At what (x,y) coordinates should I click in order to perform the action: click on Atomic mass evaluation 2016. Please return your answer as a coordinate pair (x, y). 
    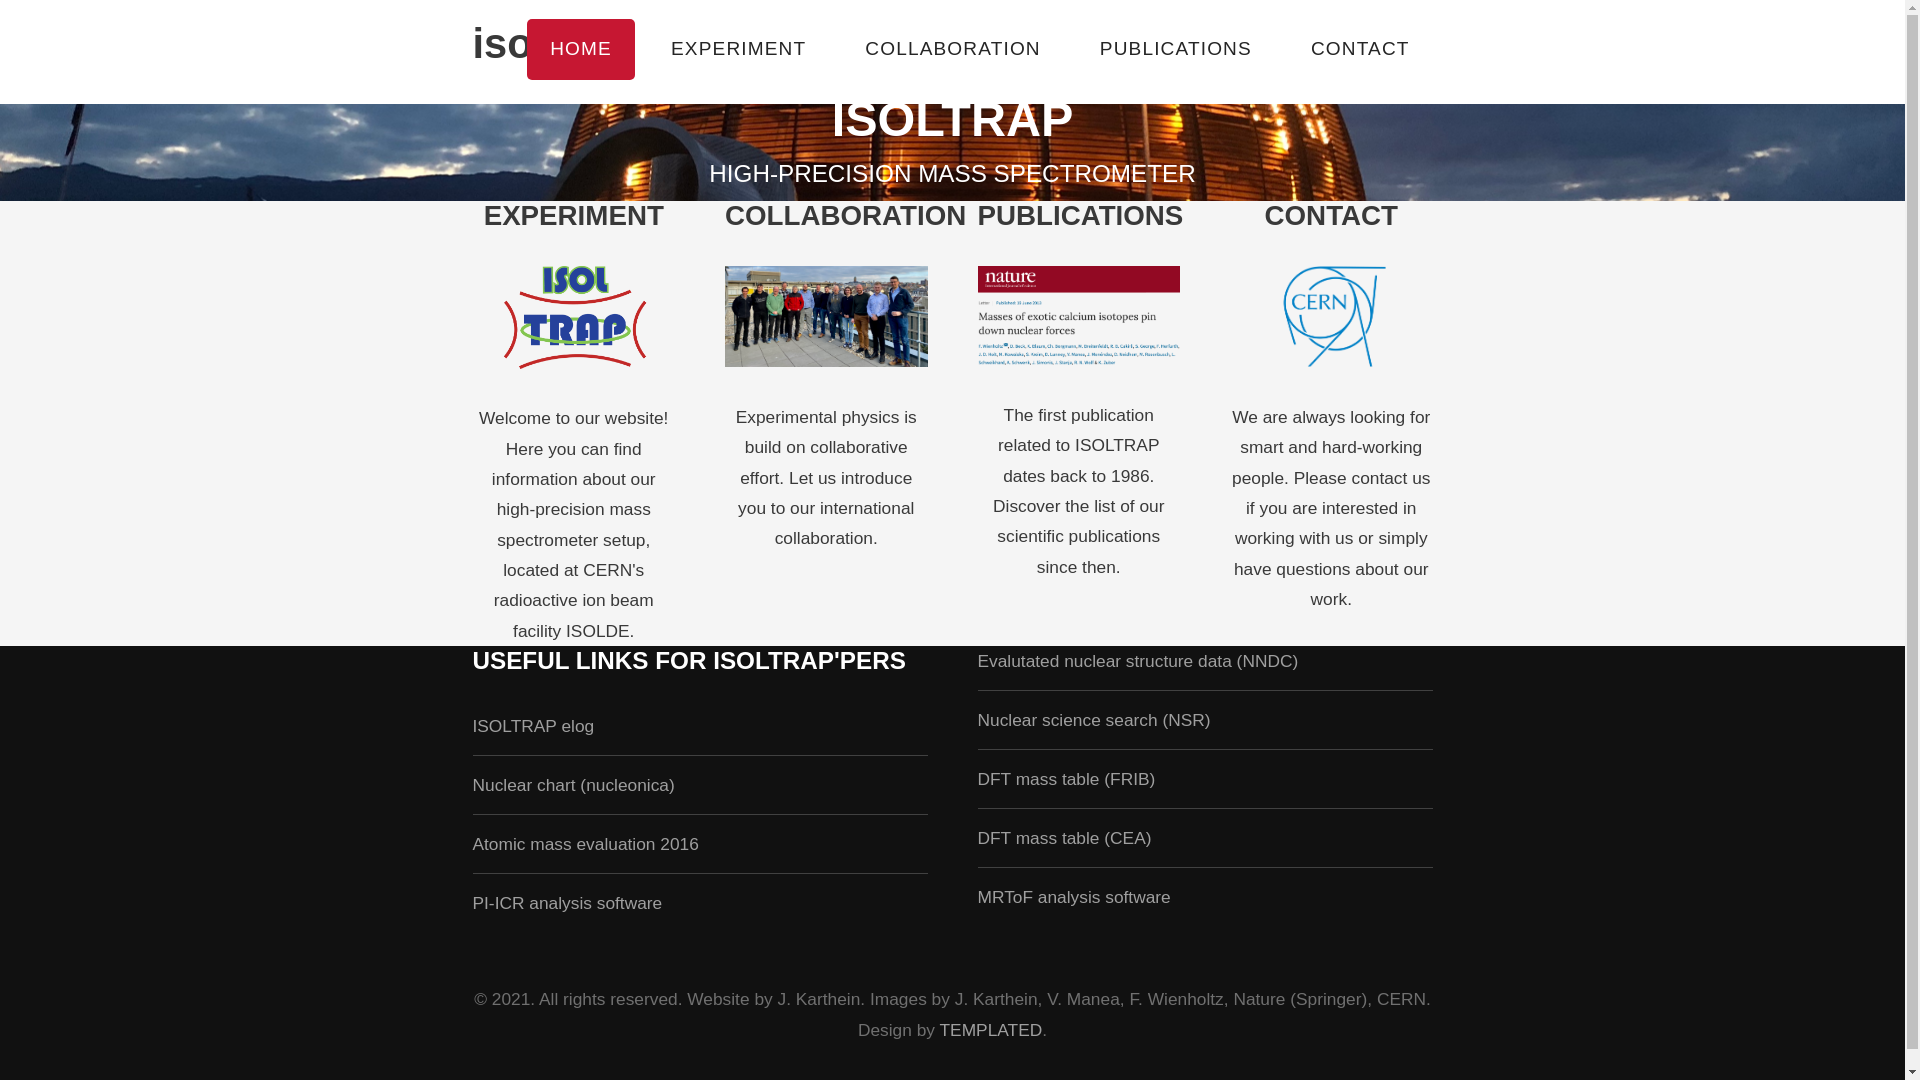
    Looking at the image, I should click on (585, 844).